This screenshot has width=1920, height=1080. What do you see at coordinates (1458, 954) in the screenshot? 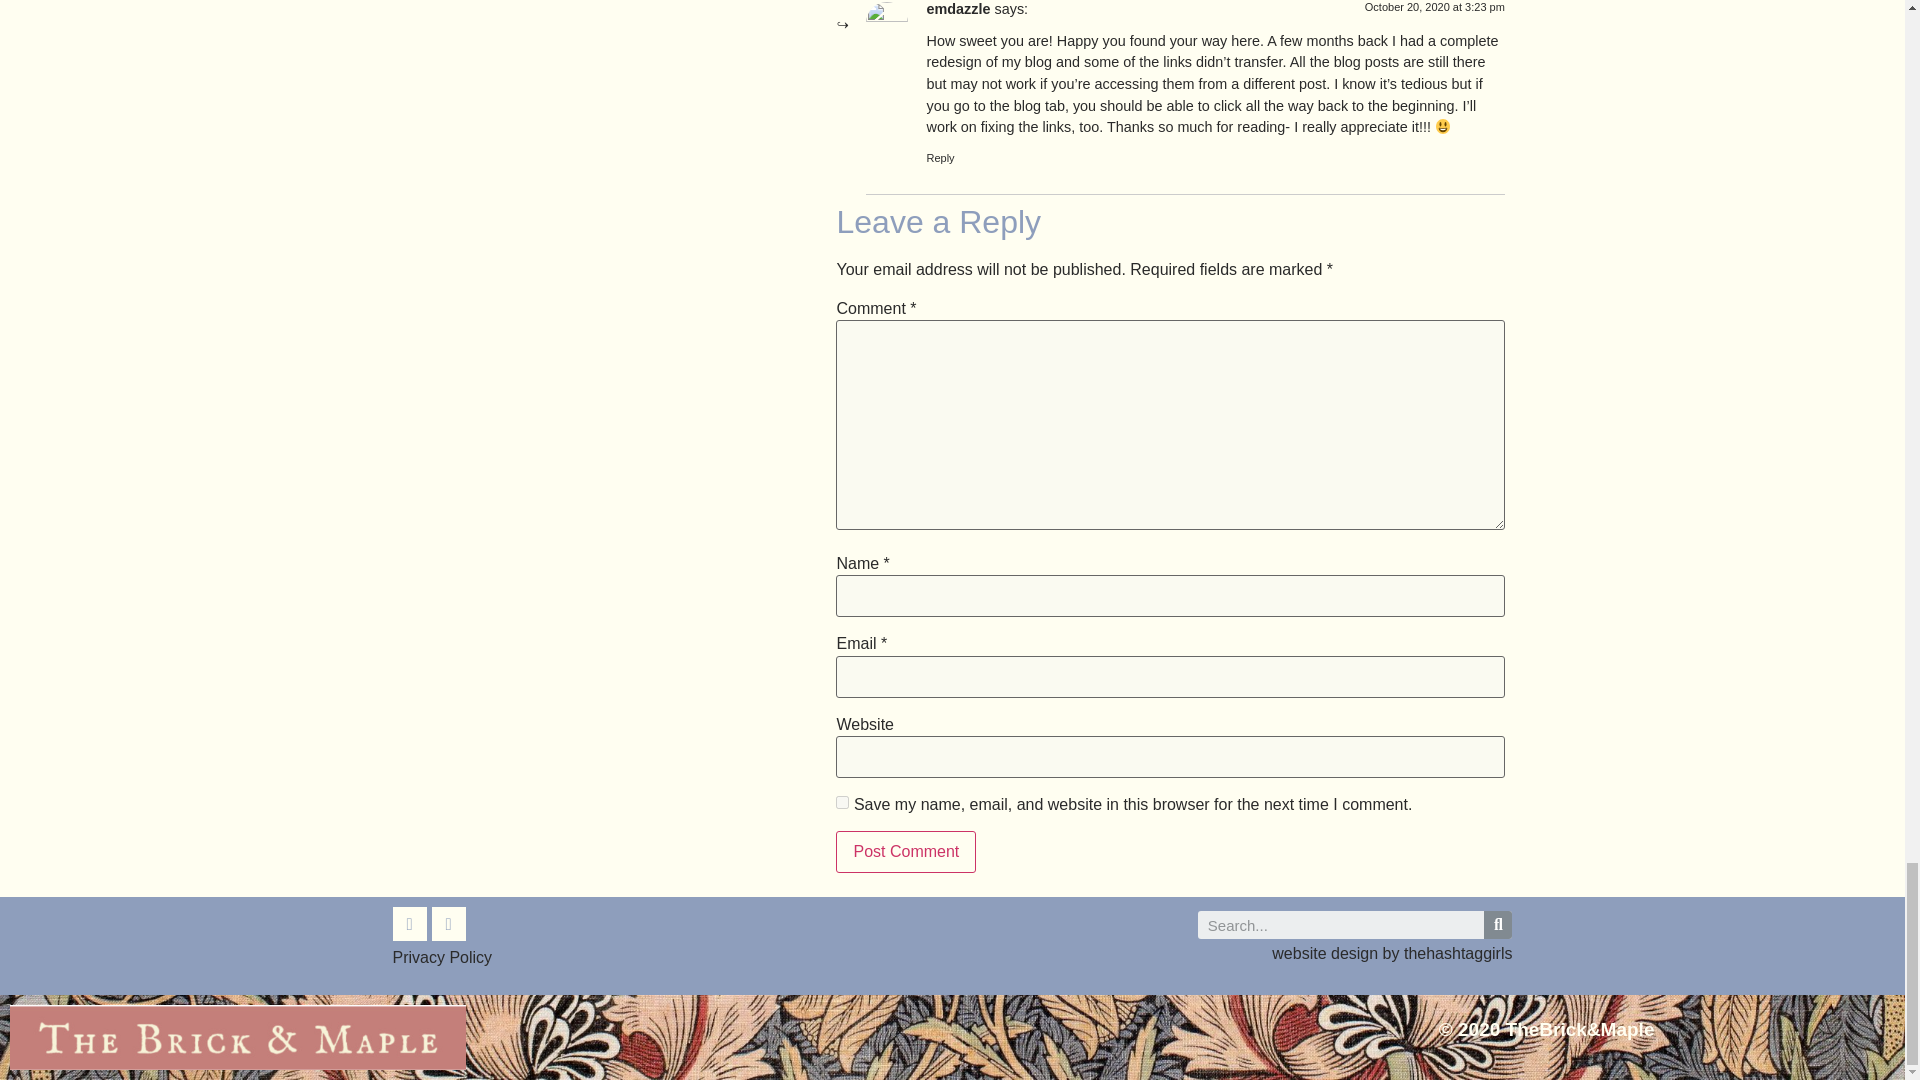
I see `thehashtaggirls` at bounding box center [1458, 954].